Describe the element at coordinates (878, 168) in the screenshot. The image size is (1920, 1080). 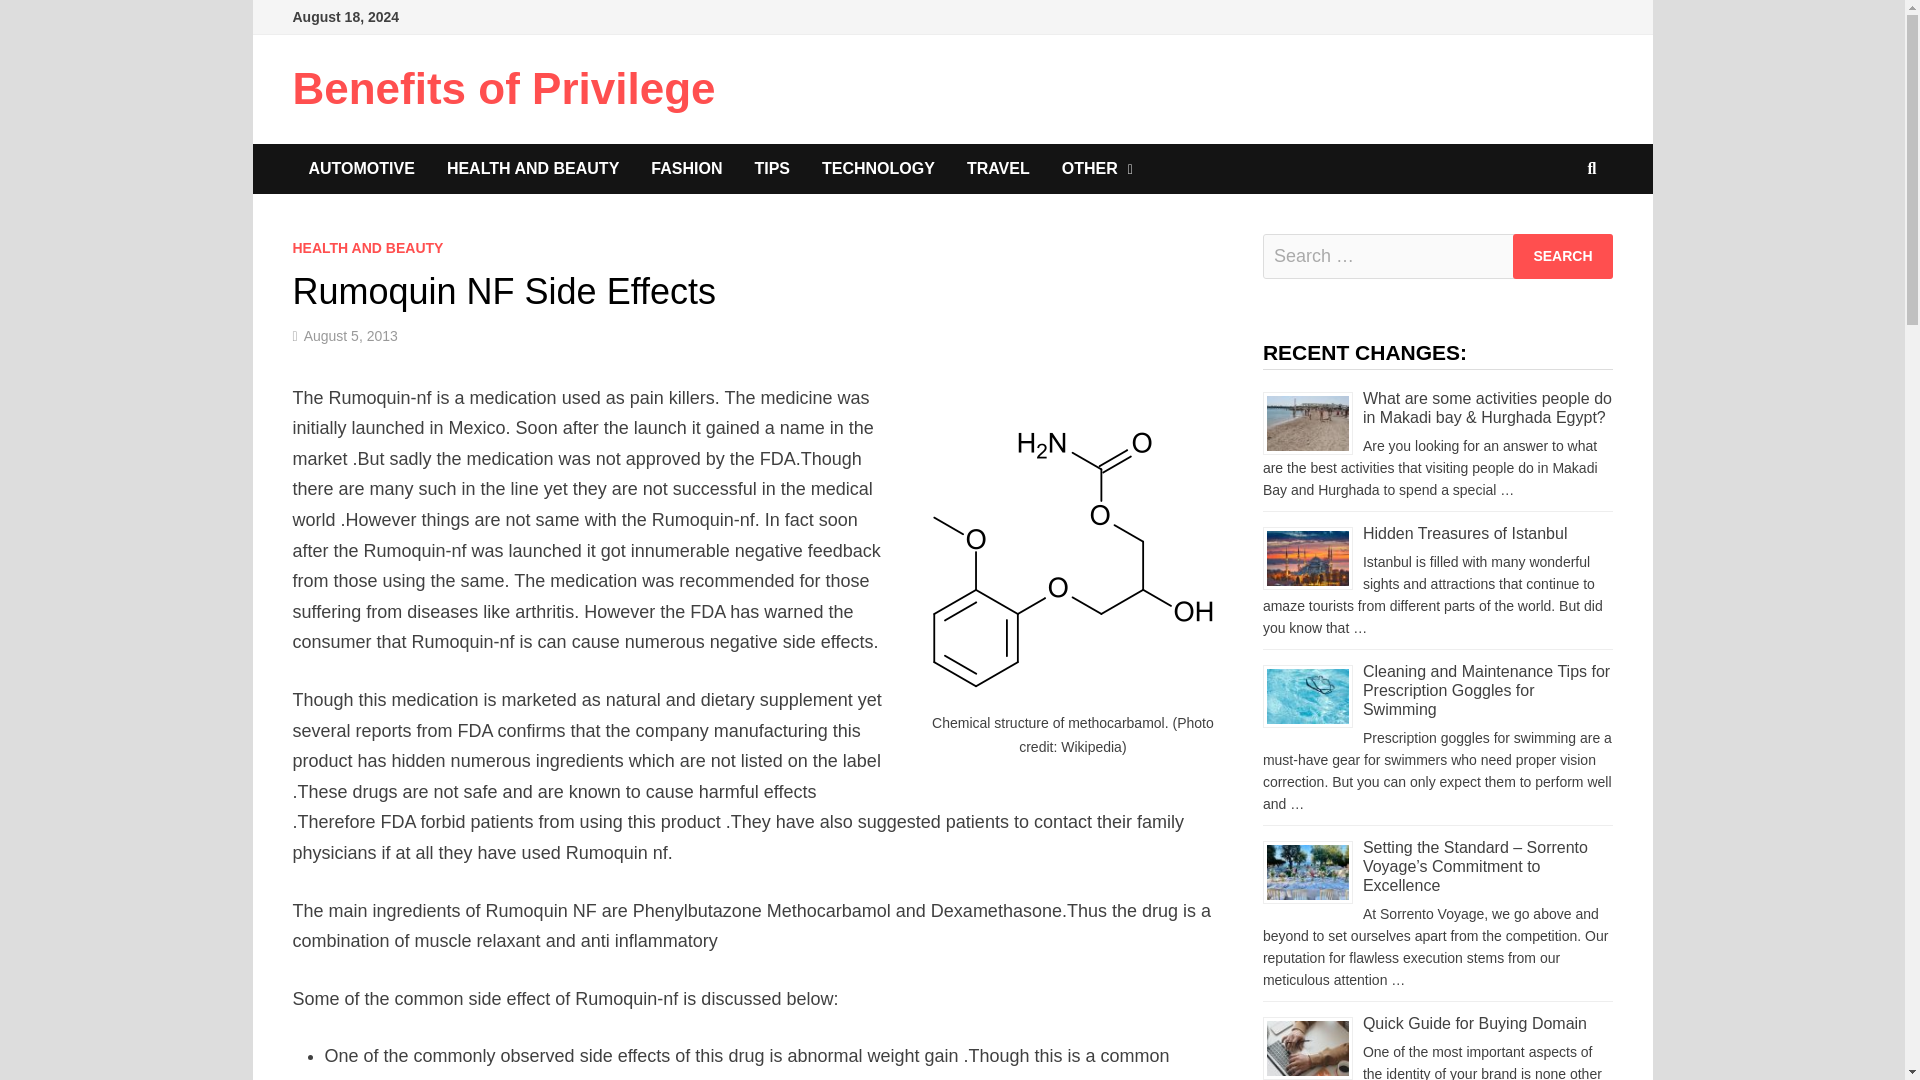
I see `TECHNOLOGY` at that location.